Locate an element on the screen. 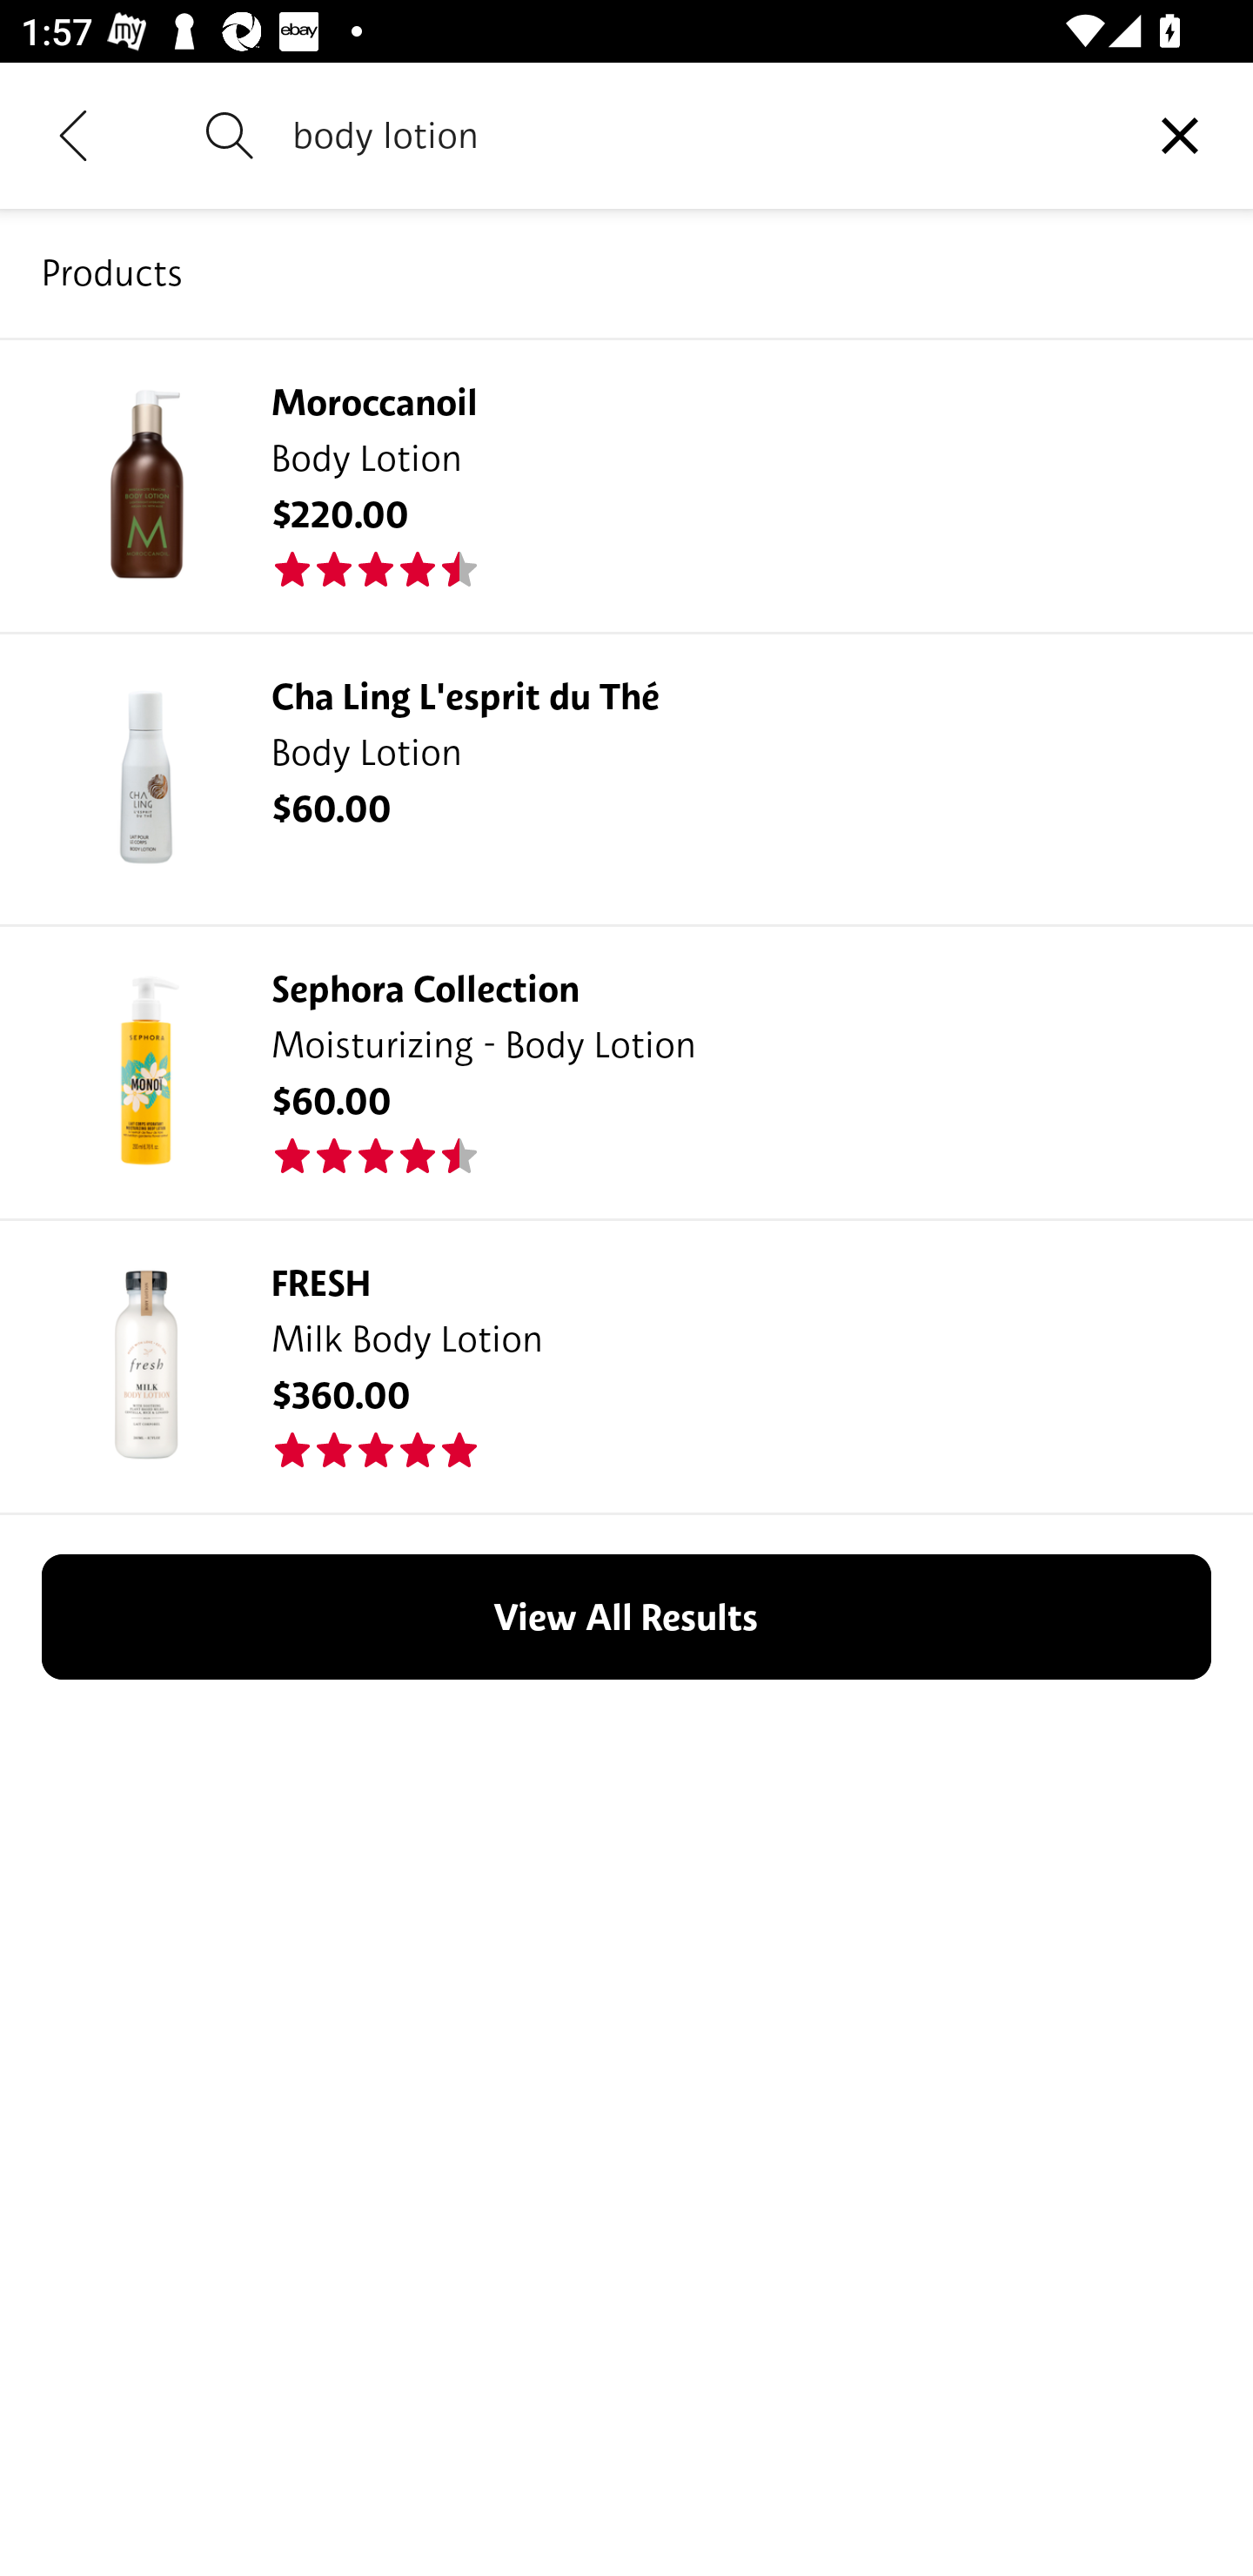 The height and width of the screenshot is (2576, 1253). Product Image FRESH Milk Body Lotion $360.00 is located at coordinates (626, 1365).